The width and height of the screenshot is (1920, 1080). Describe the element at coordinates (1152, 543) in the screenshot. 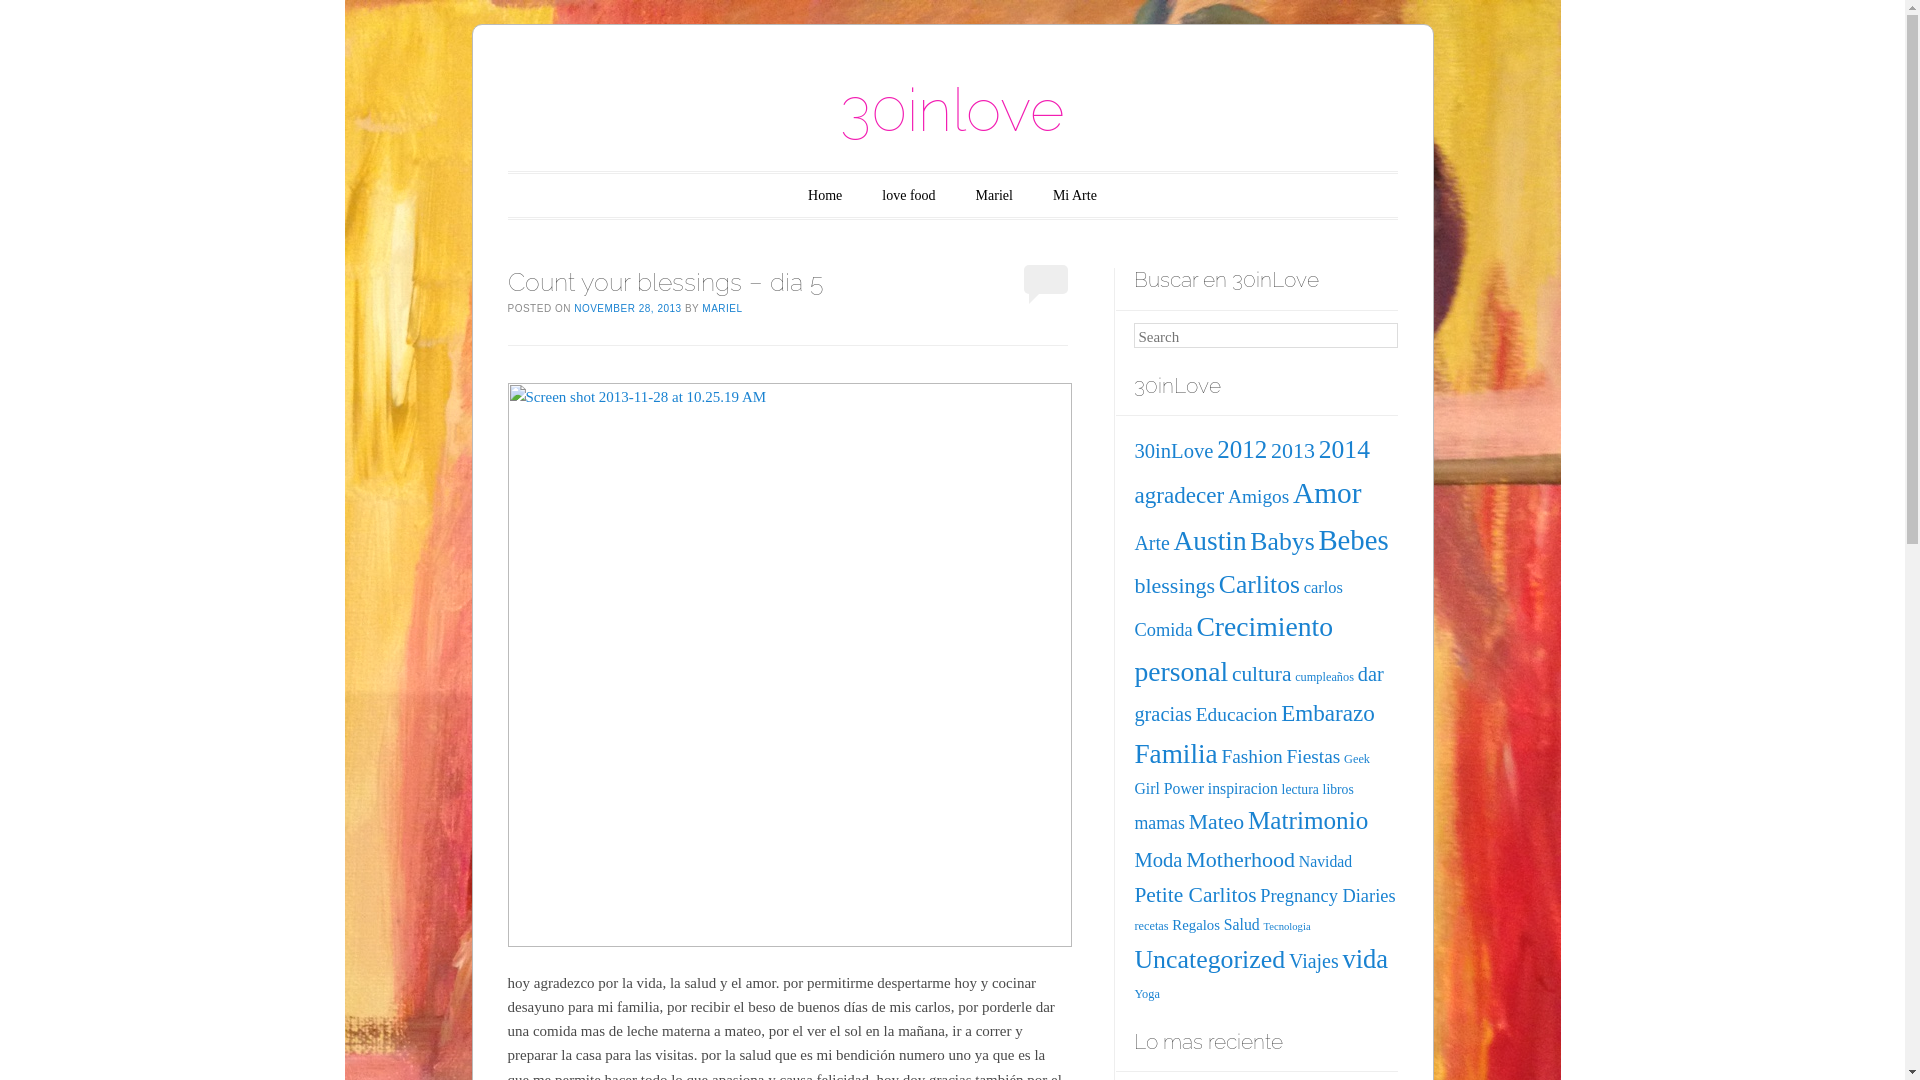

I see `Arte` at that location.